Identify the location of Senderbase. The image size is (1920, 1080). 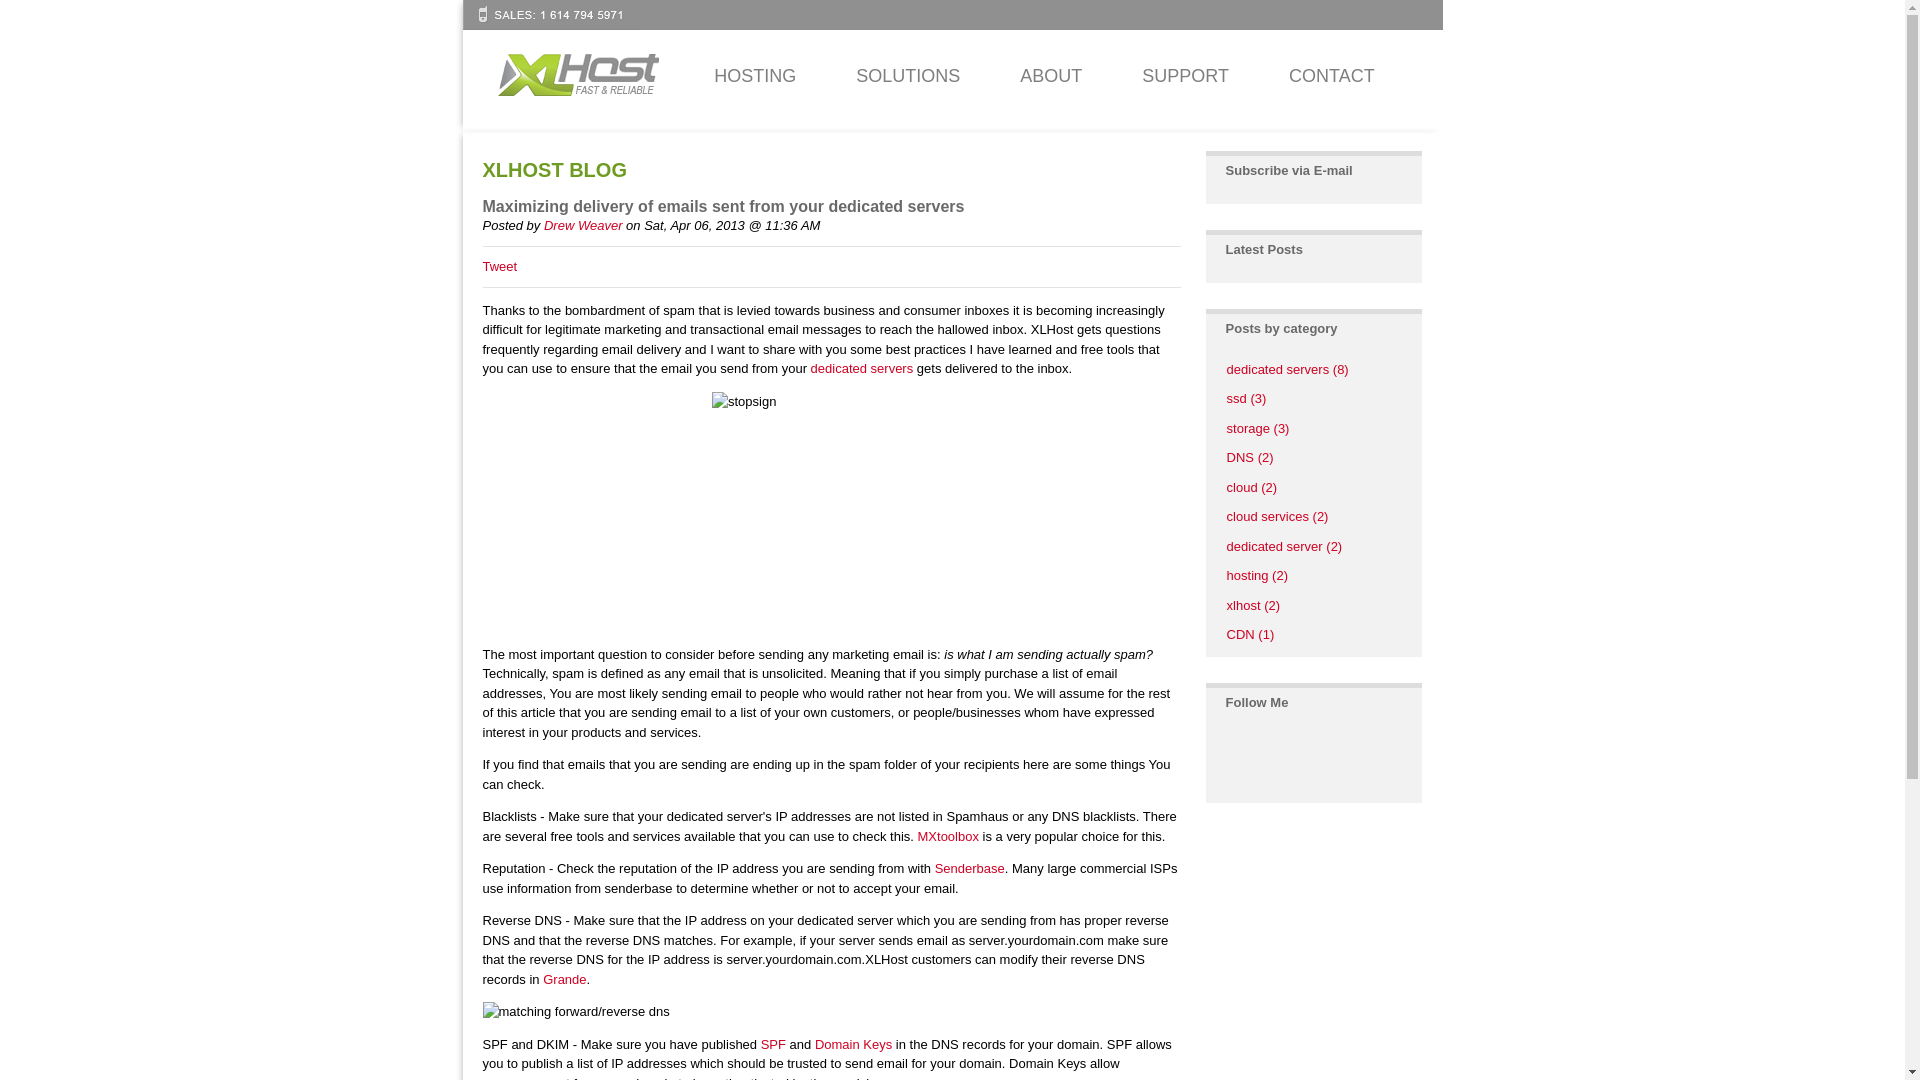
(970, 868).